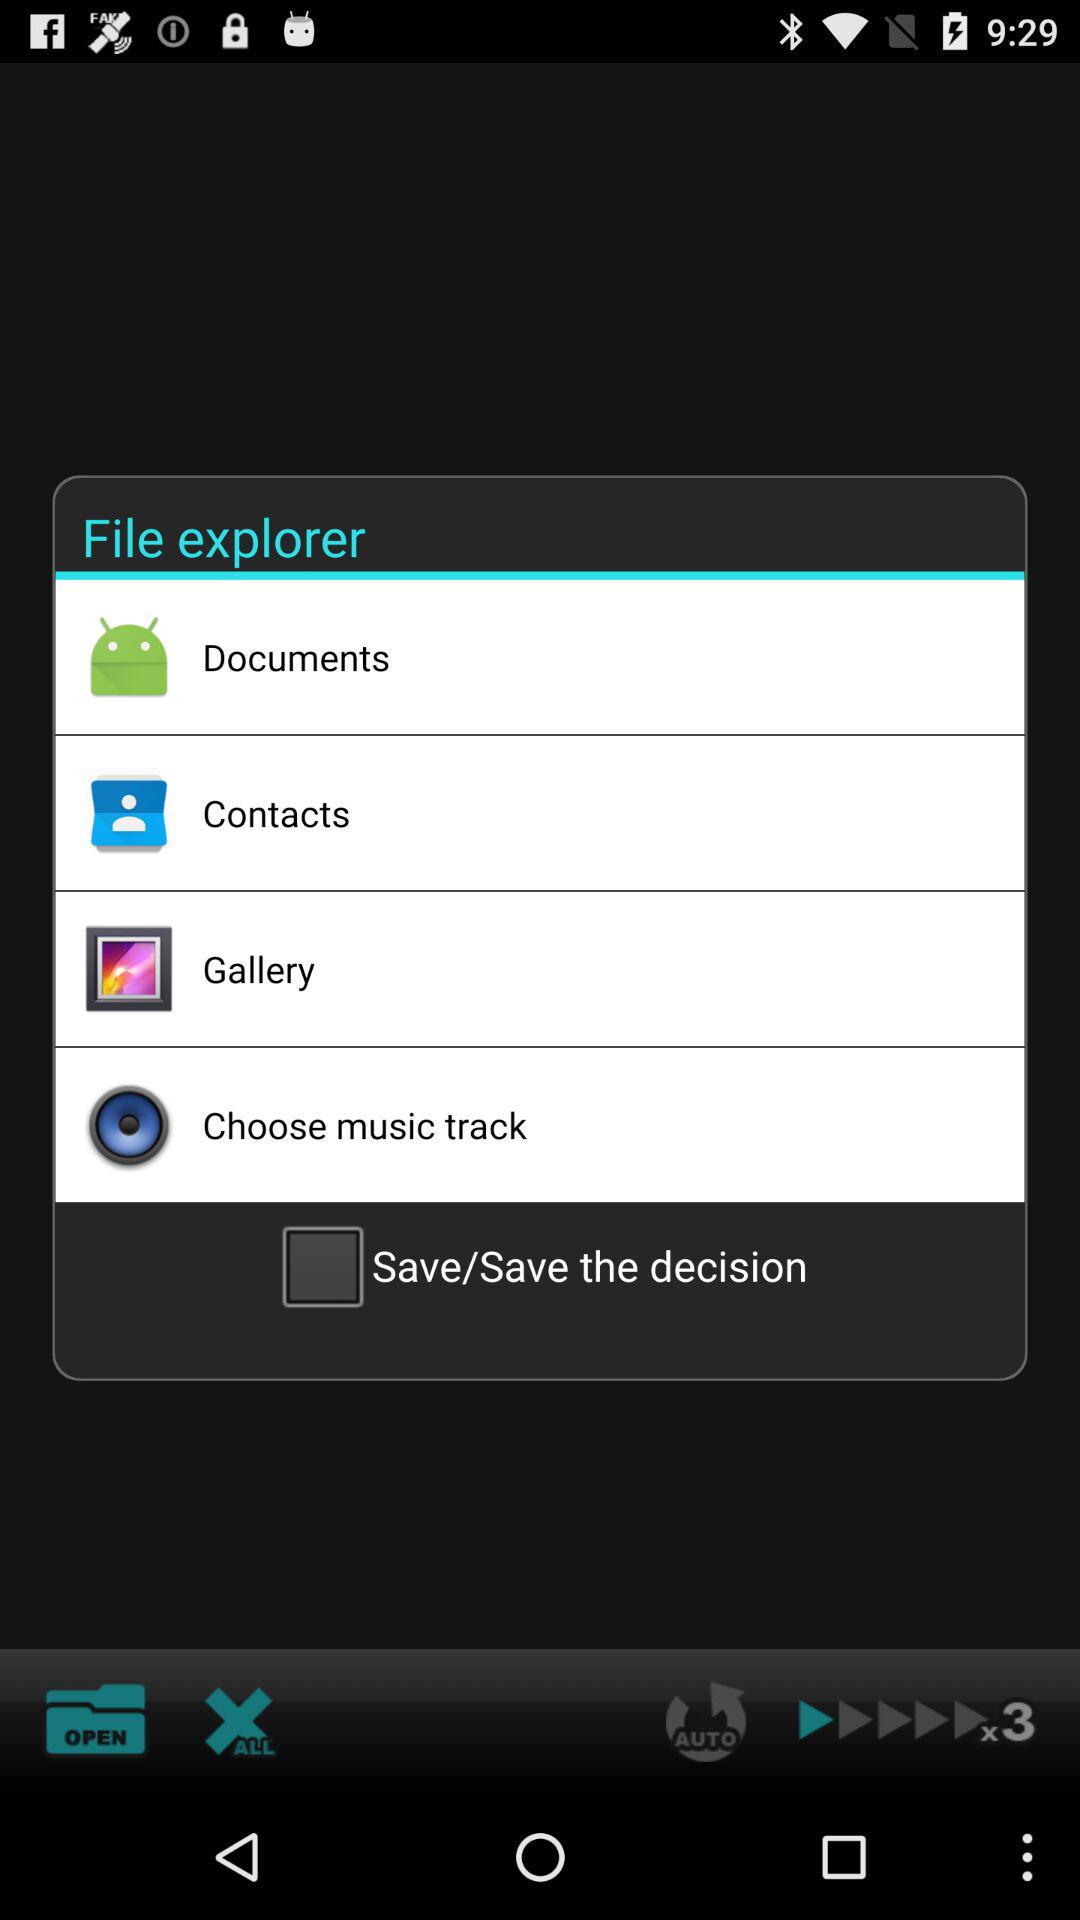  I want to click on tap icon below the contacts item, so click(587, 969).